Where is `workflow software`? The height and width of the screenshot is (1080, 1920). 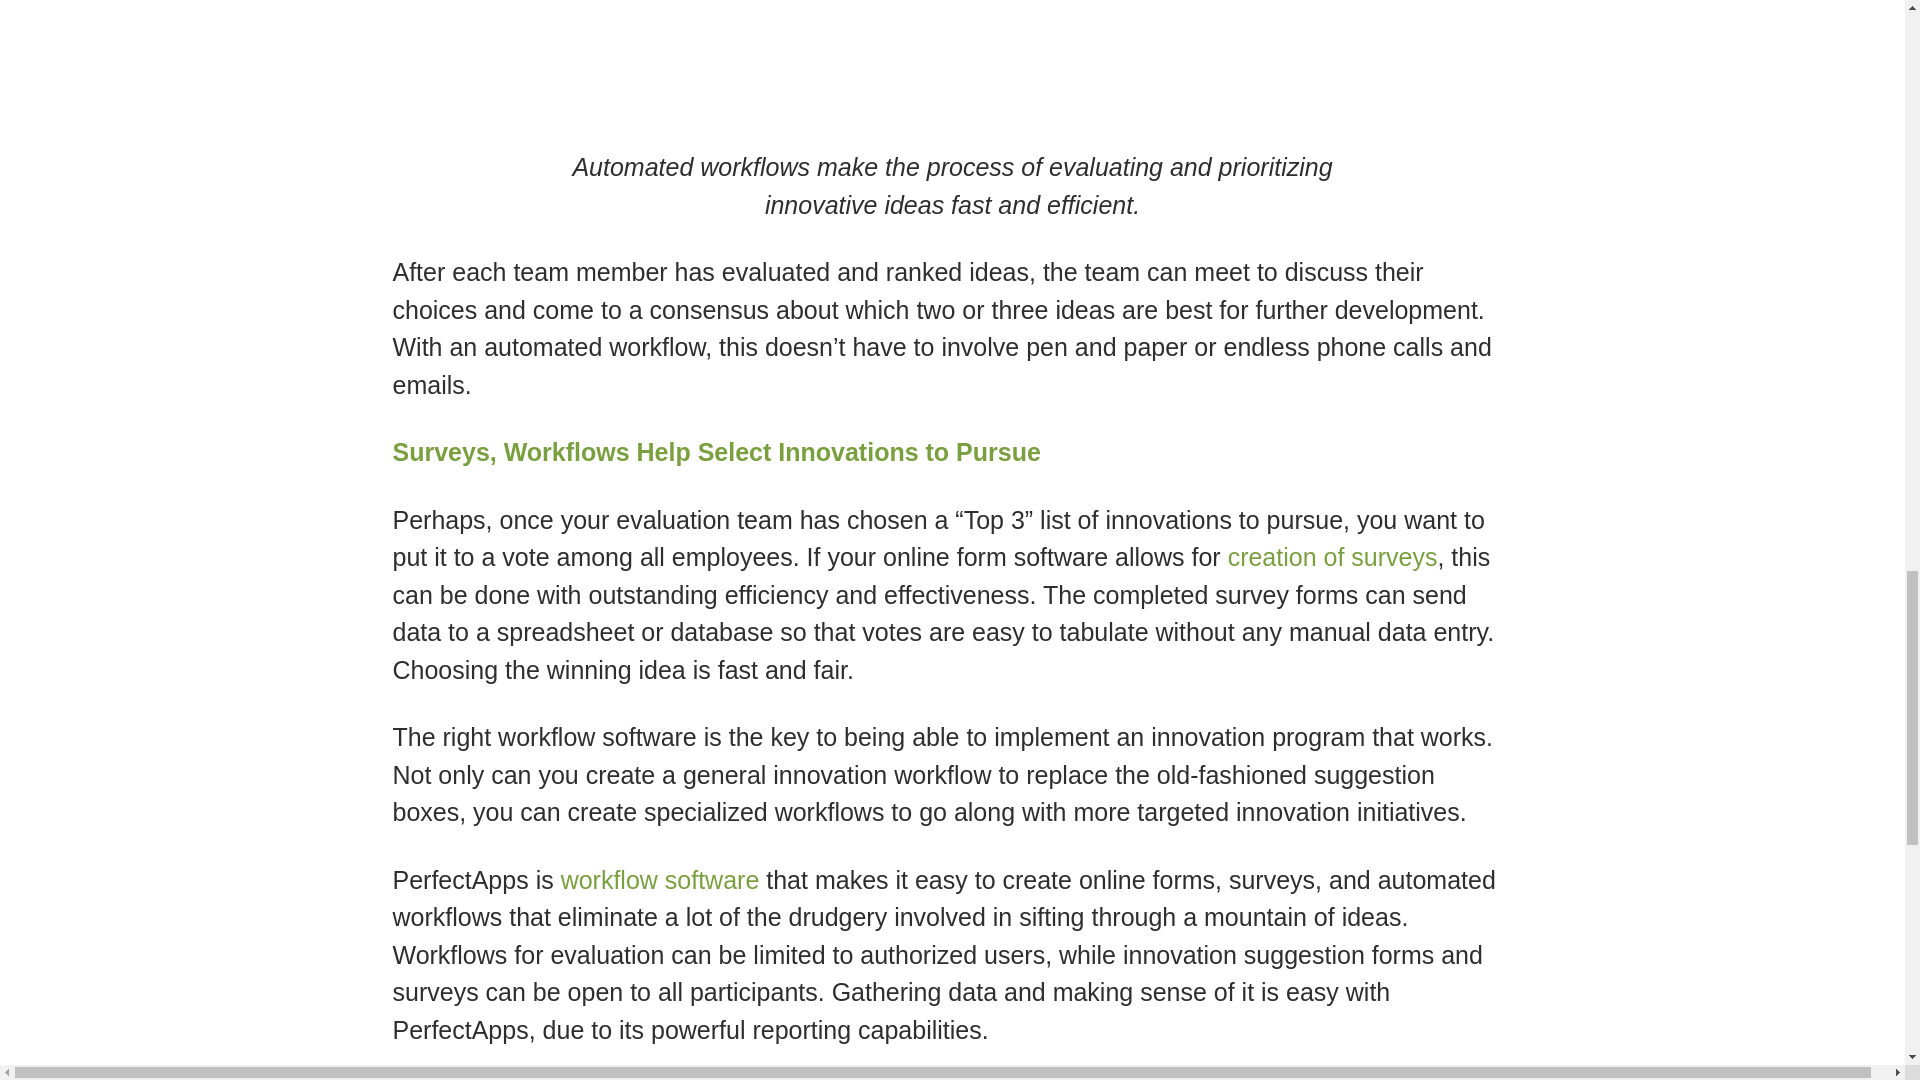
workflow software is located at coordinates (660, 880).